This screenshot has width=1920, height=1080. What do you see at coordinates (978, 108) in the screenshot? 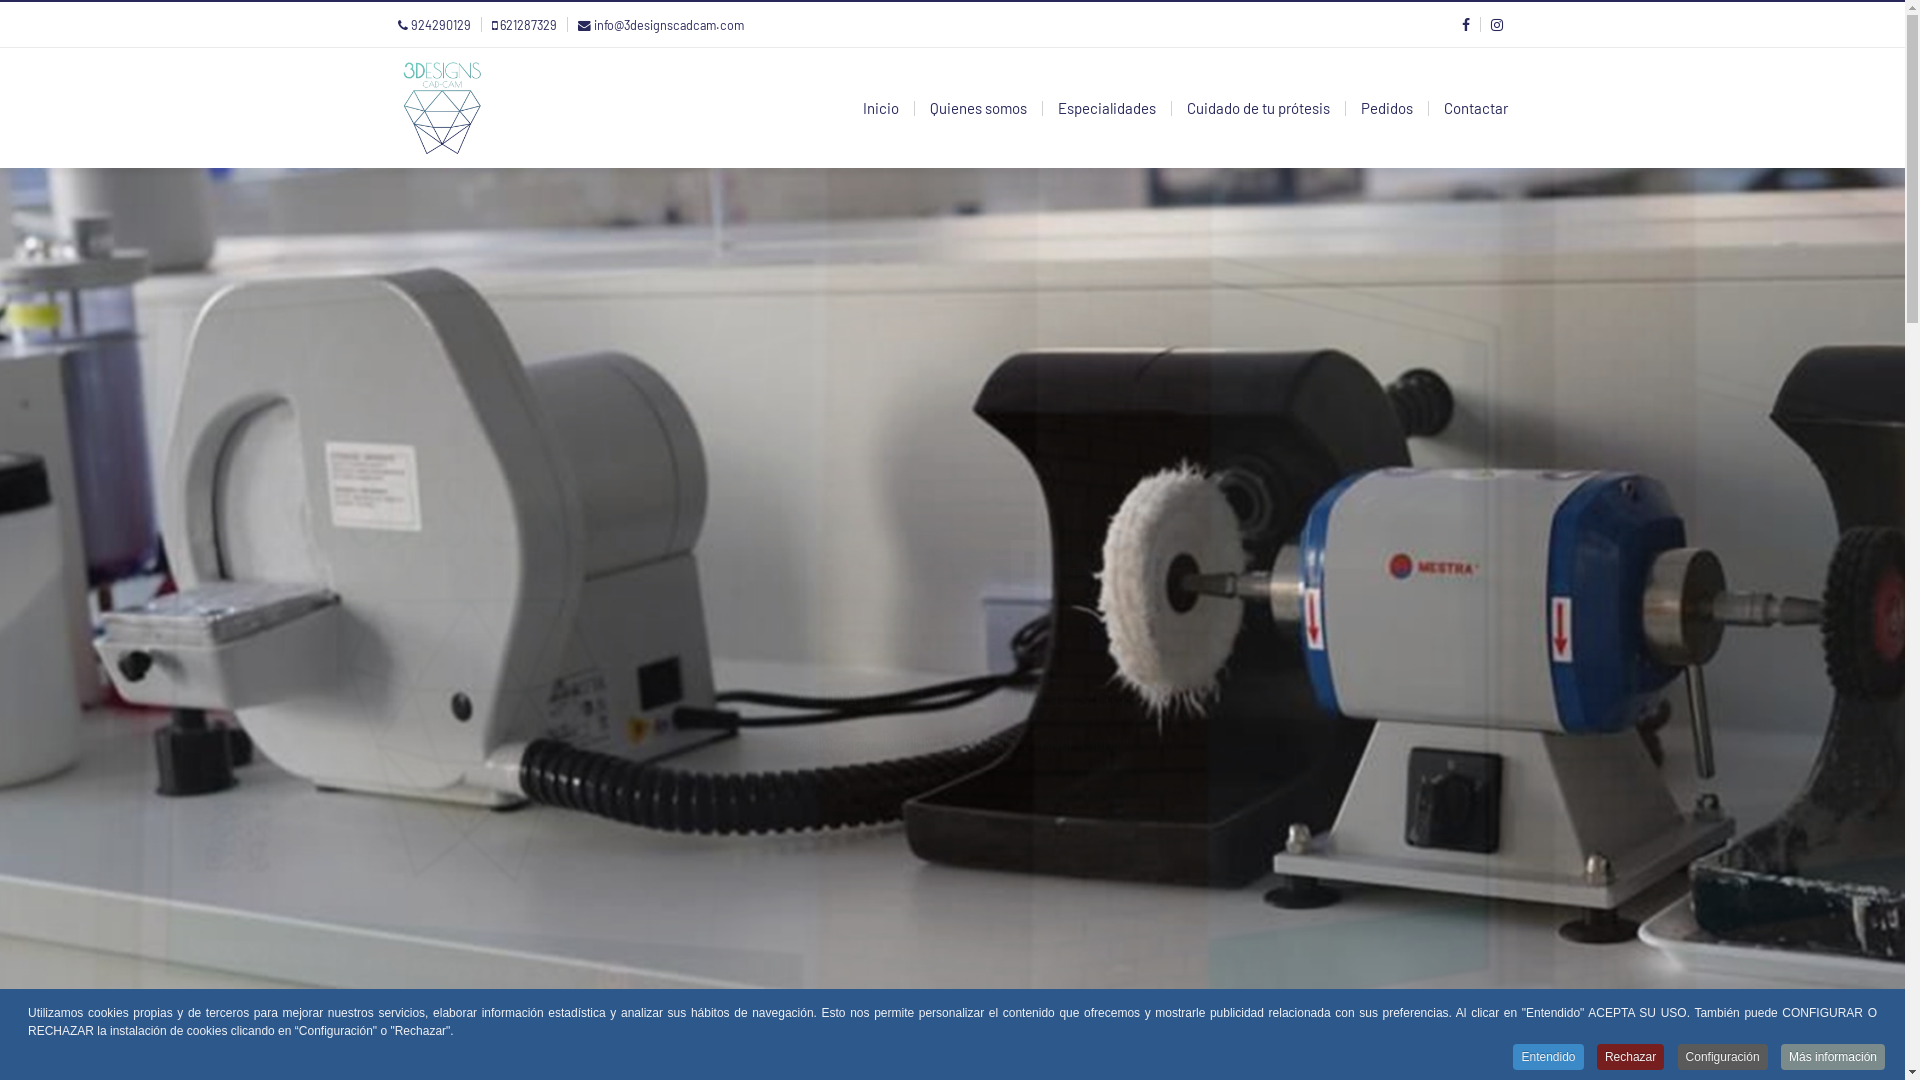
I see `Quienes somos` at bounding box center [978, 108].